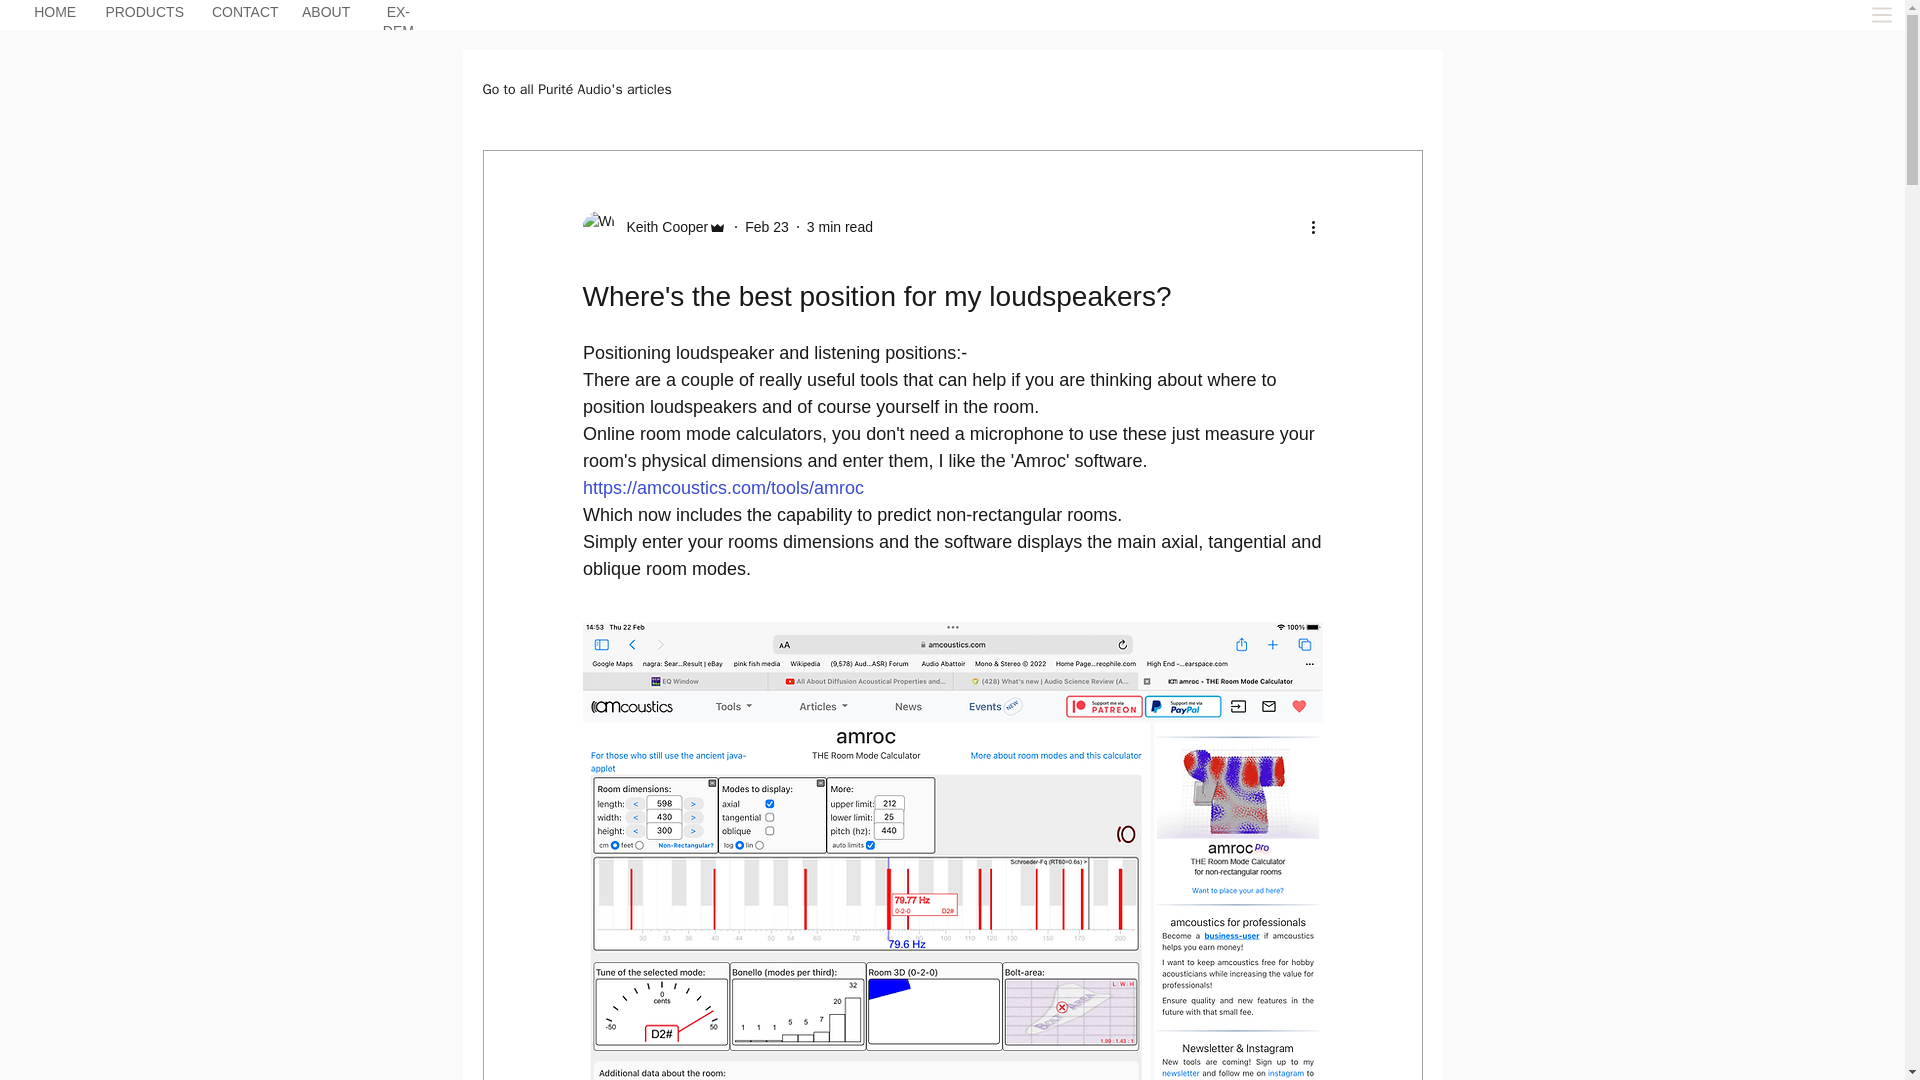  I want to click on HOME, so click(55, 14).